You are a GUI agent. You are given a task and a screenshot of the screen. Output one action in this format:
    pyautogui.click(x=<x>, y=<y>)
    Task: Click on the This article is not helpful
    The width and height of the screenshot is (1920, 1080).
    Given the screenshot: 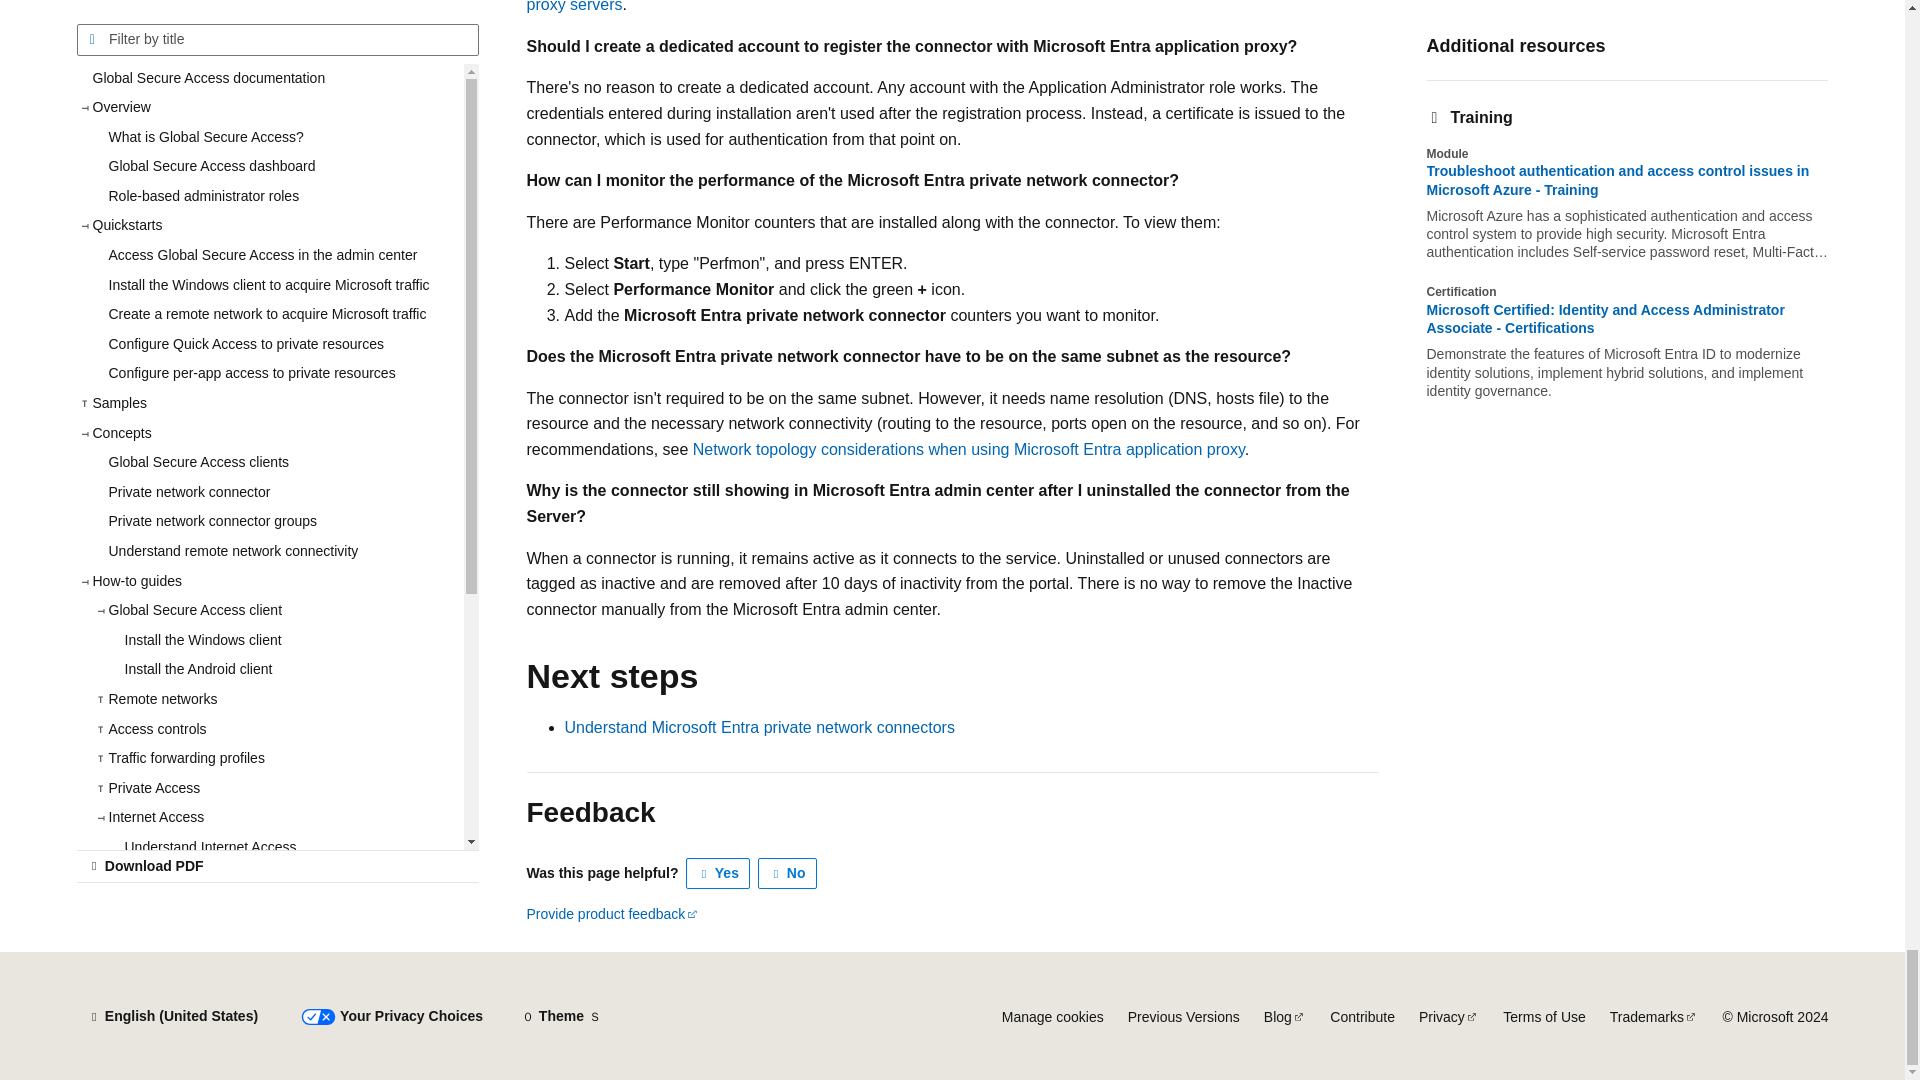 What is the action you would take?
    pyautogui.click(x=788, y=873)
    